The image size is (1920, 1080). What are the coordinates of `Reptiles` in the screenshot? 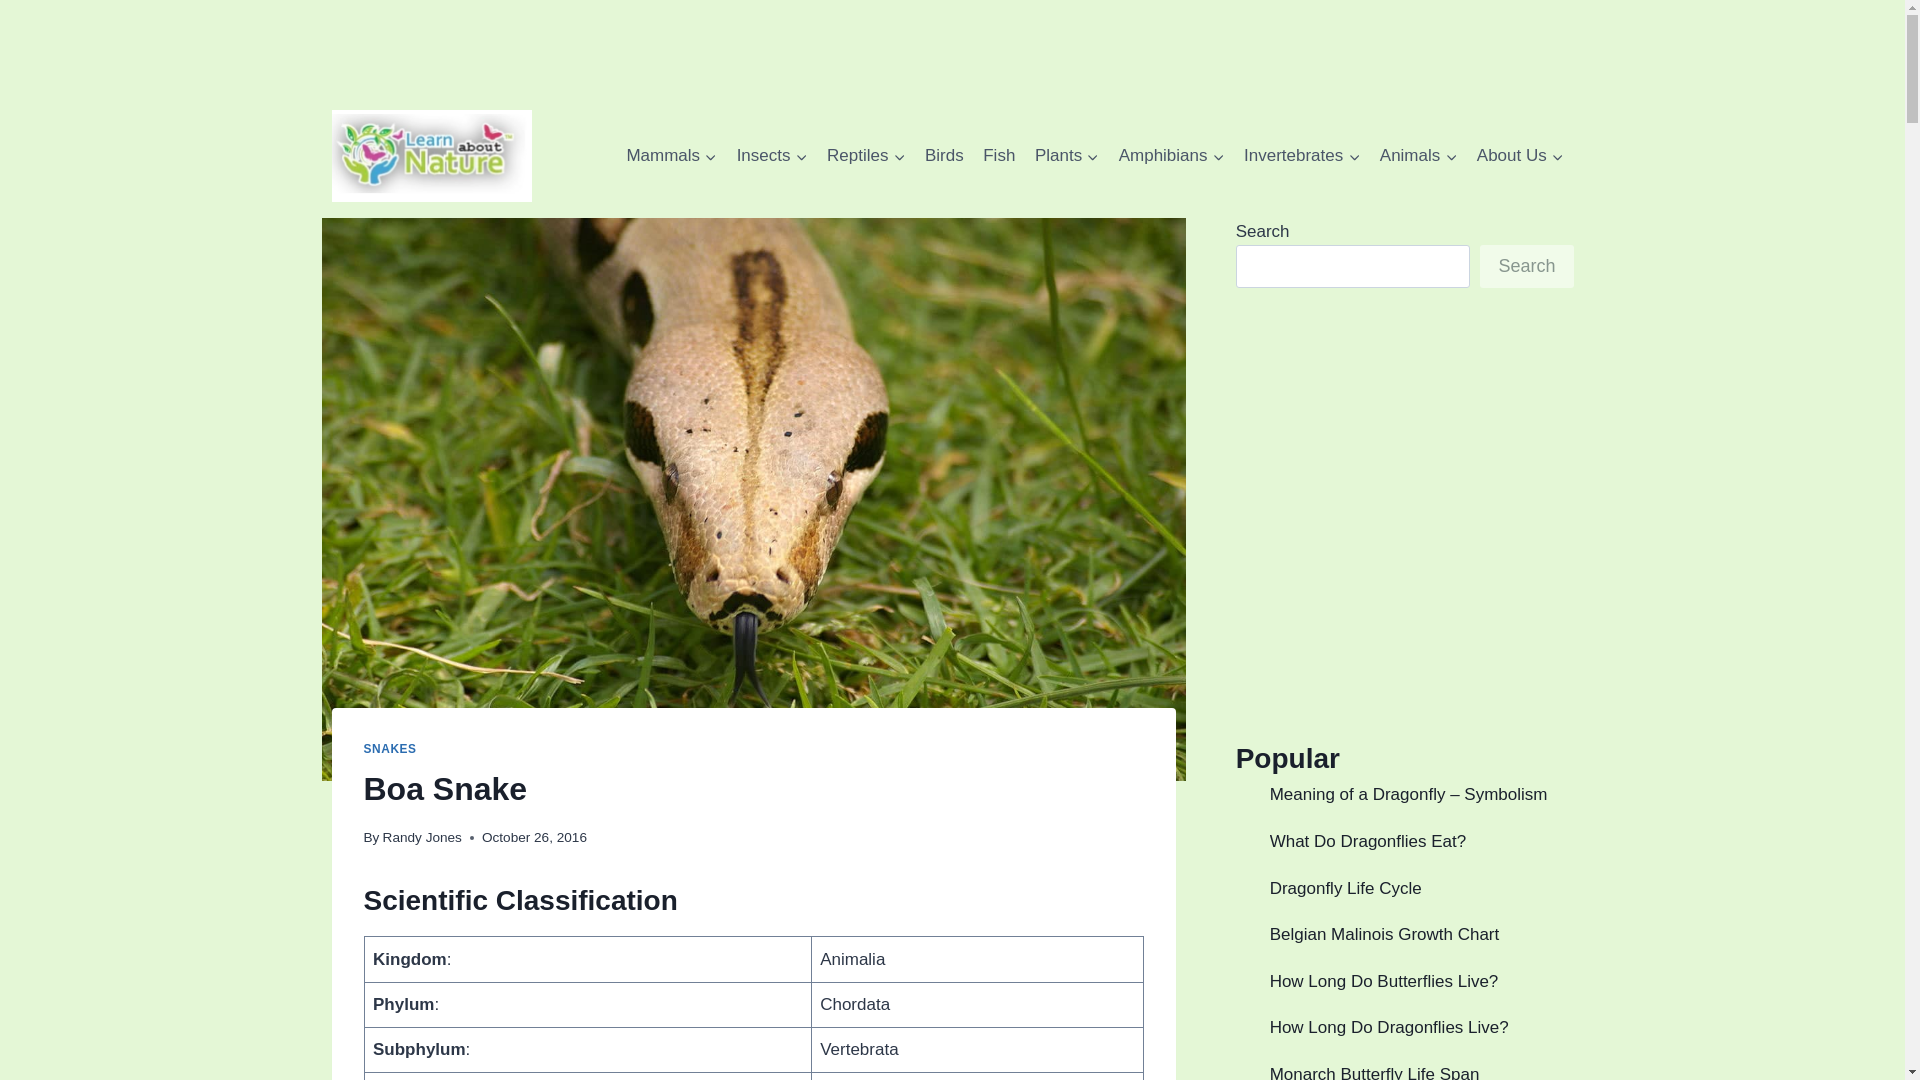 It's located at (866, 156).